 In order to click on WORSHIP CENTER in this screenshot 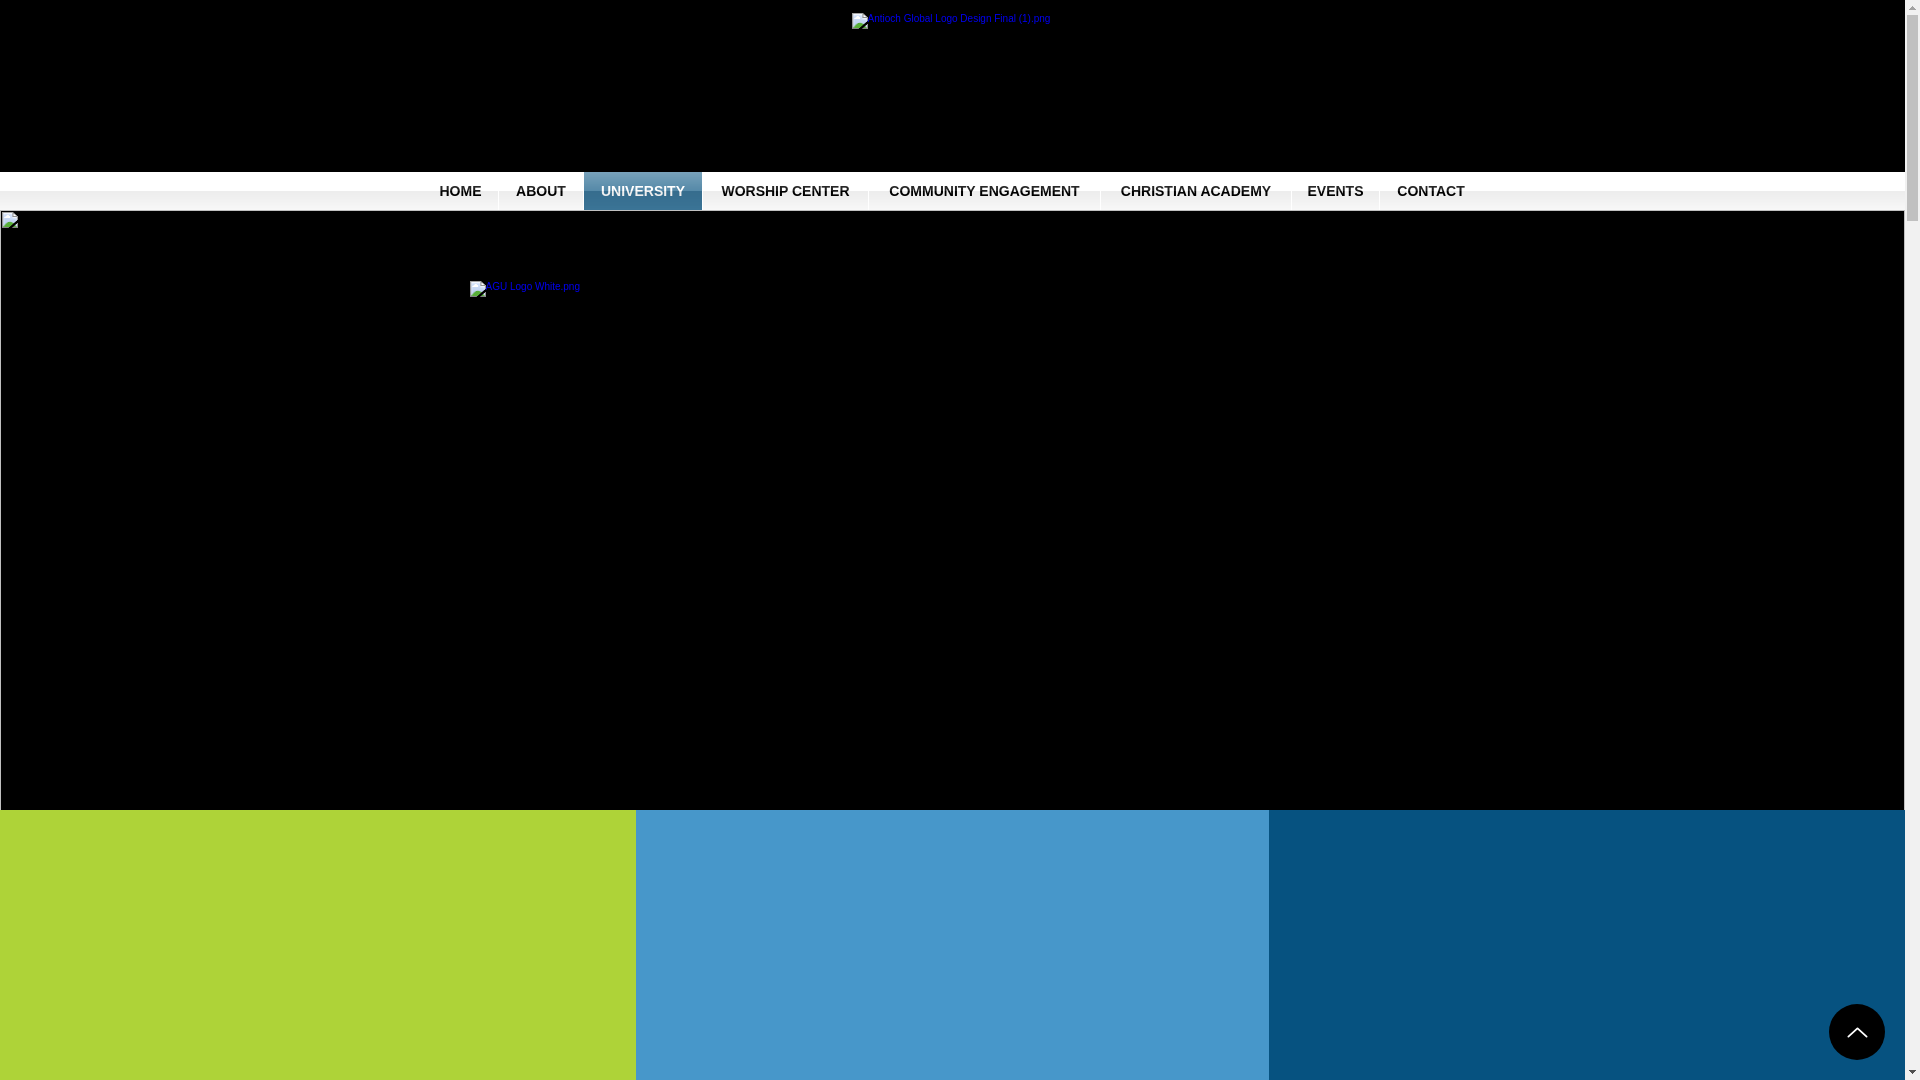, I will do `click(784, 190)`.